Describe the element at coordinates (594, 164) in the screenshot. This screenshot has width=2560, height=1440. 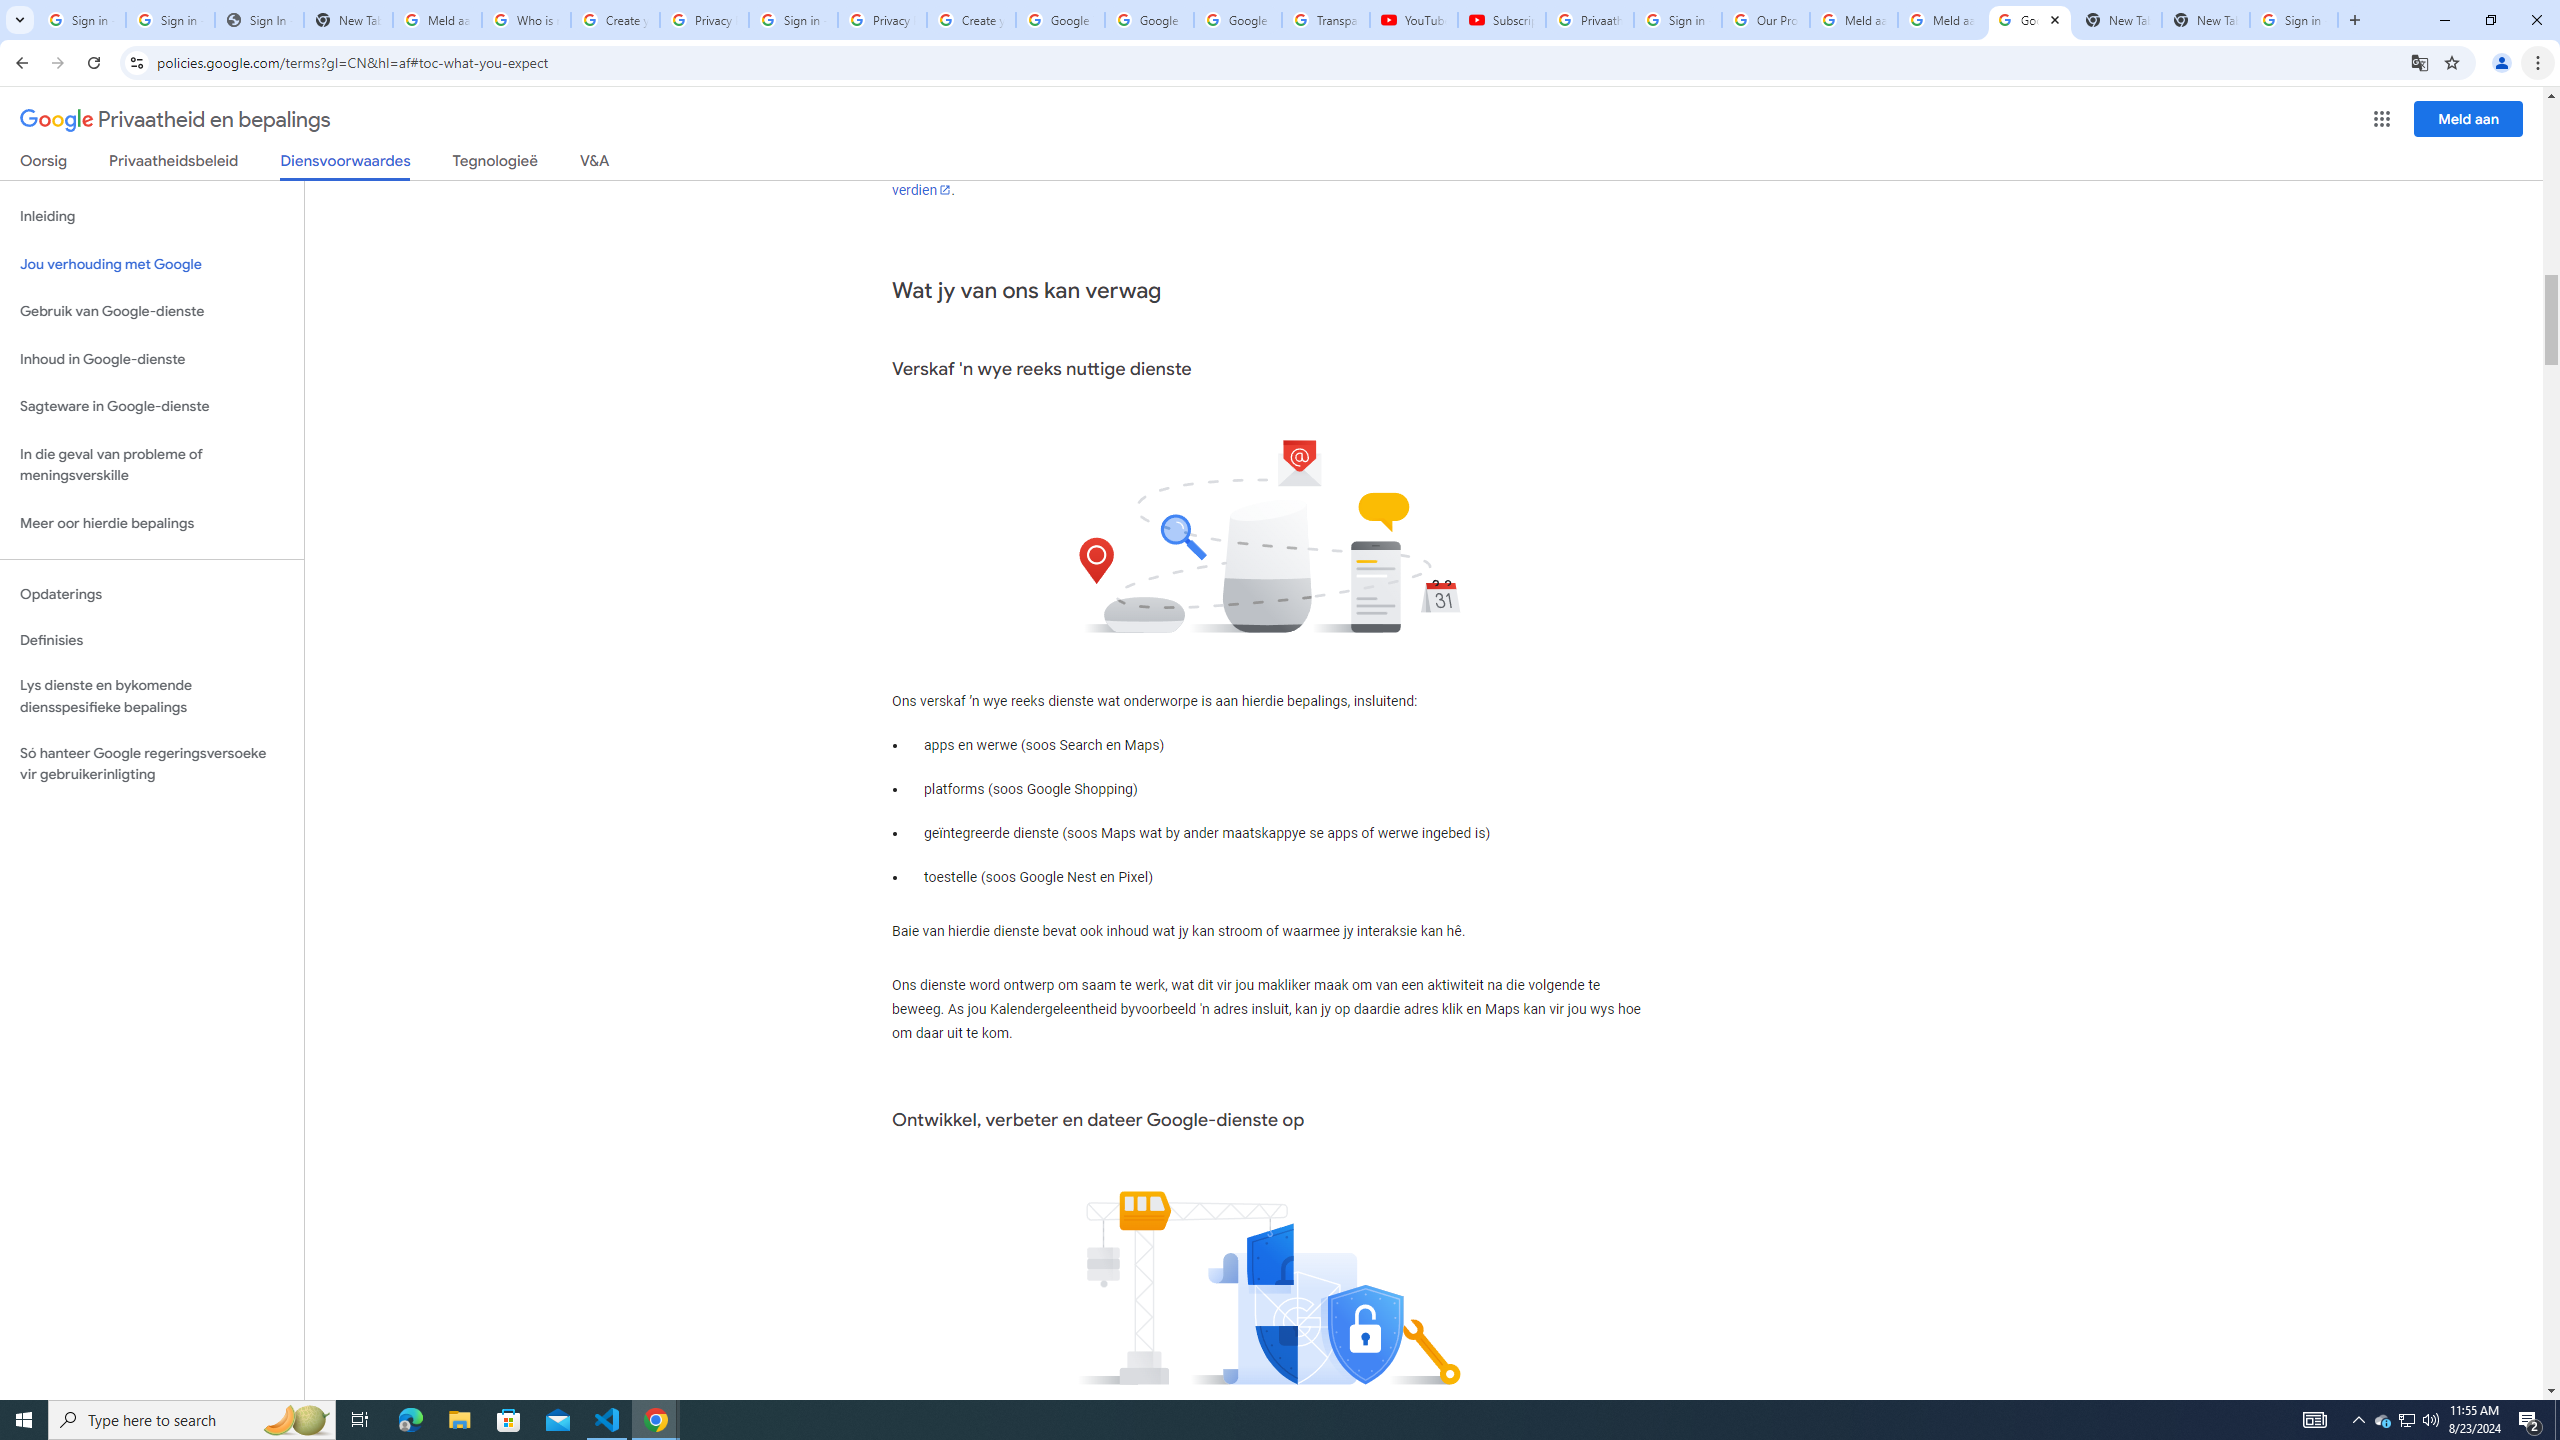
I see `V&A` at that location.